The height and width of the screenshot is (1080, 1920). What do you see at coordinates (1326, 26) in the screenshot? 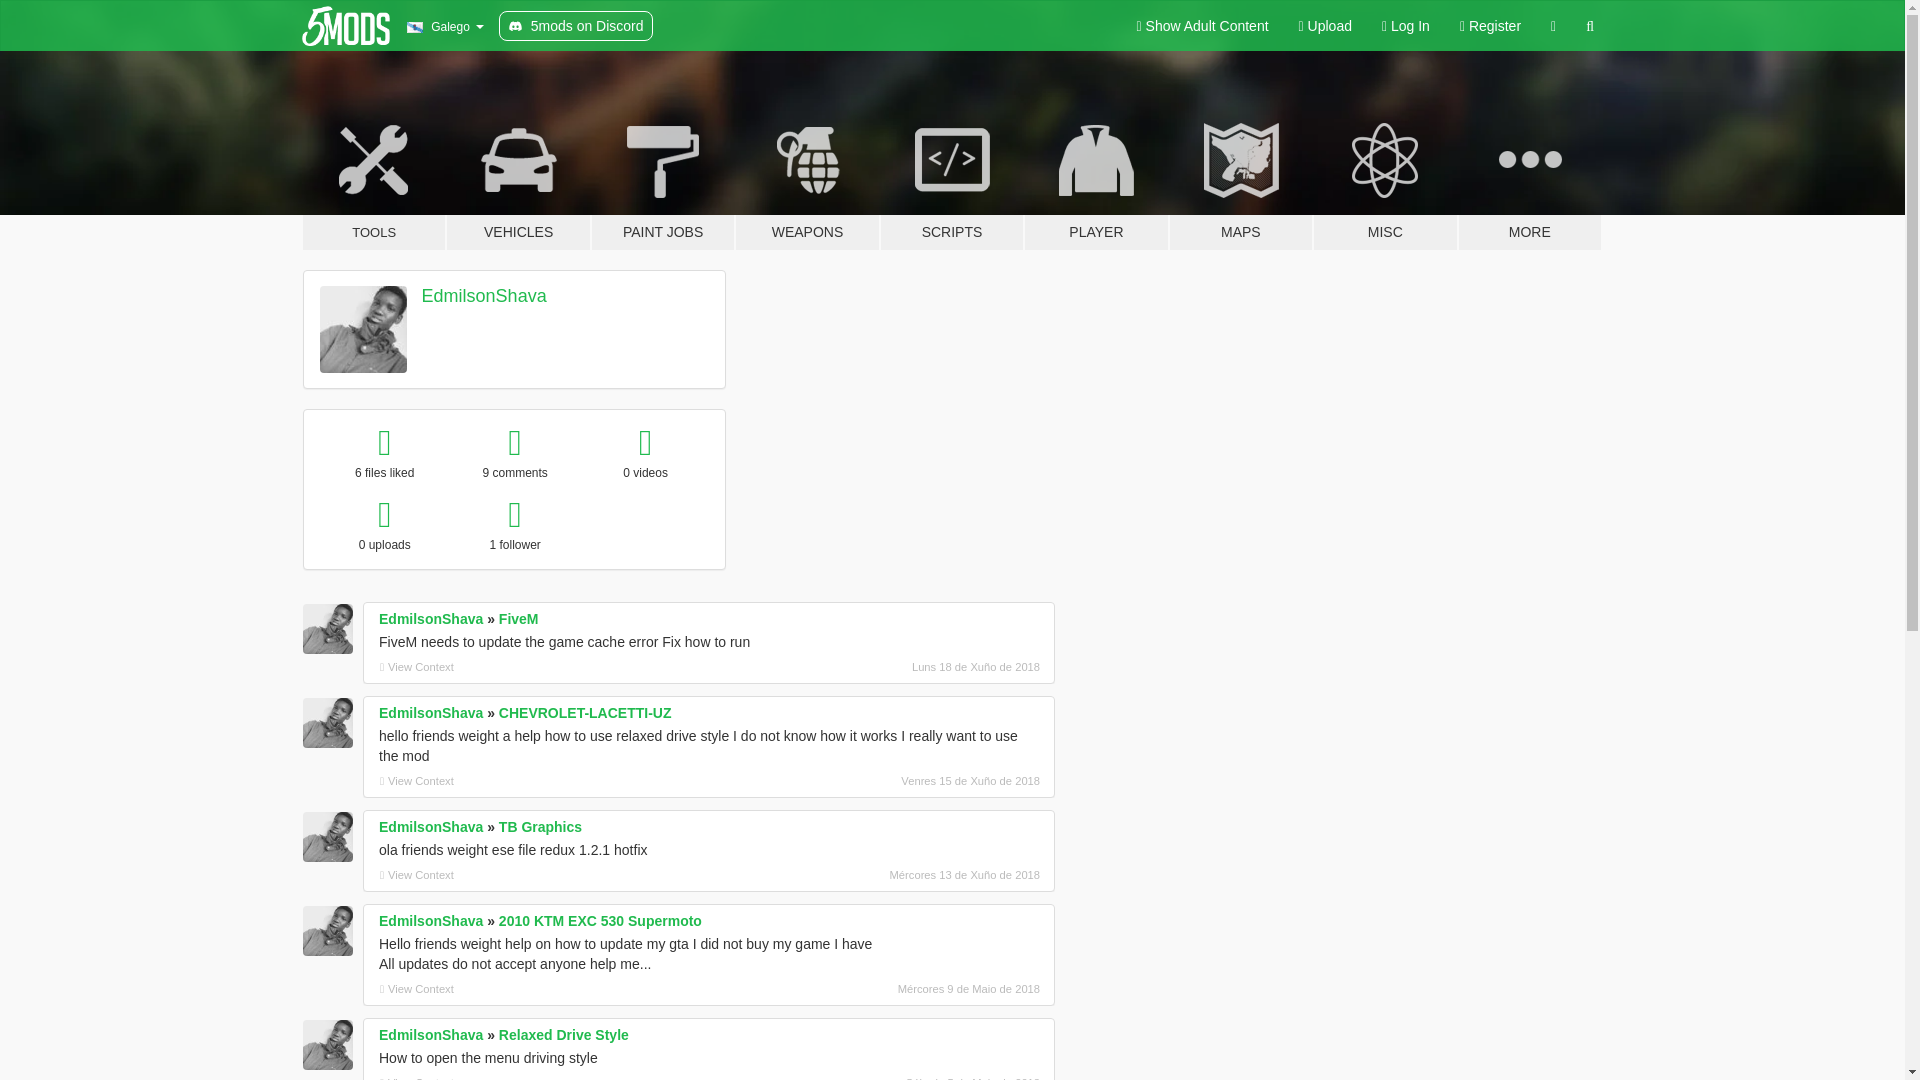
I see `Upload` at bounding box center [1326, 26].